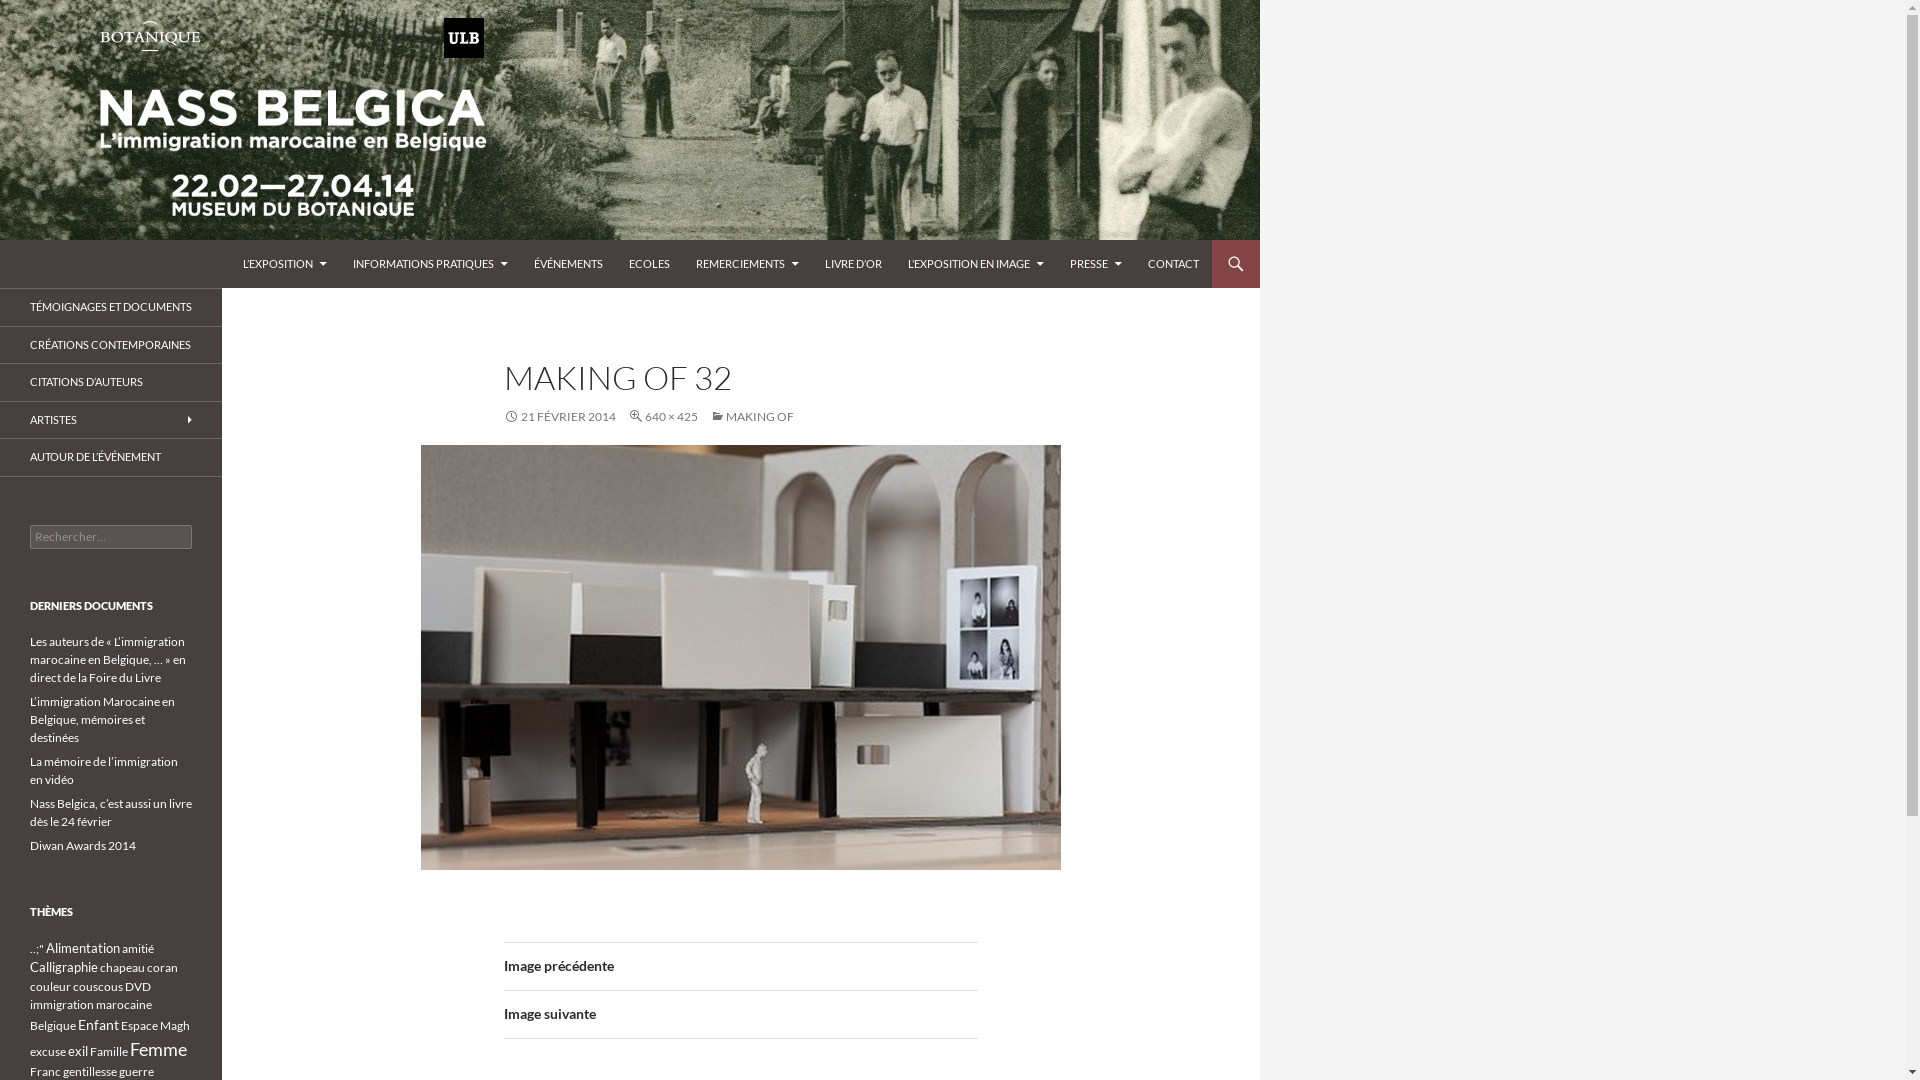 The image size is (1920, 1080). What do you see at coordinates (741, 1015) in the screenshot?
I see `Image suivante` at bounding box center [741, 1015].